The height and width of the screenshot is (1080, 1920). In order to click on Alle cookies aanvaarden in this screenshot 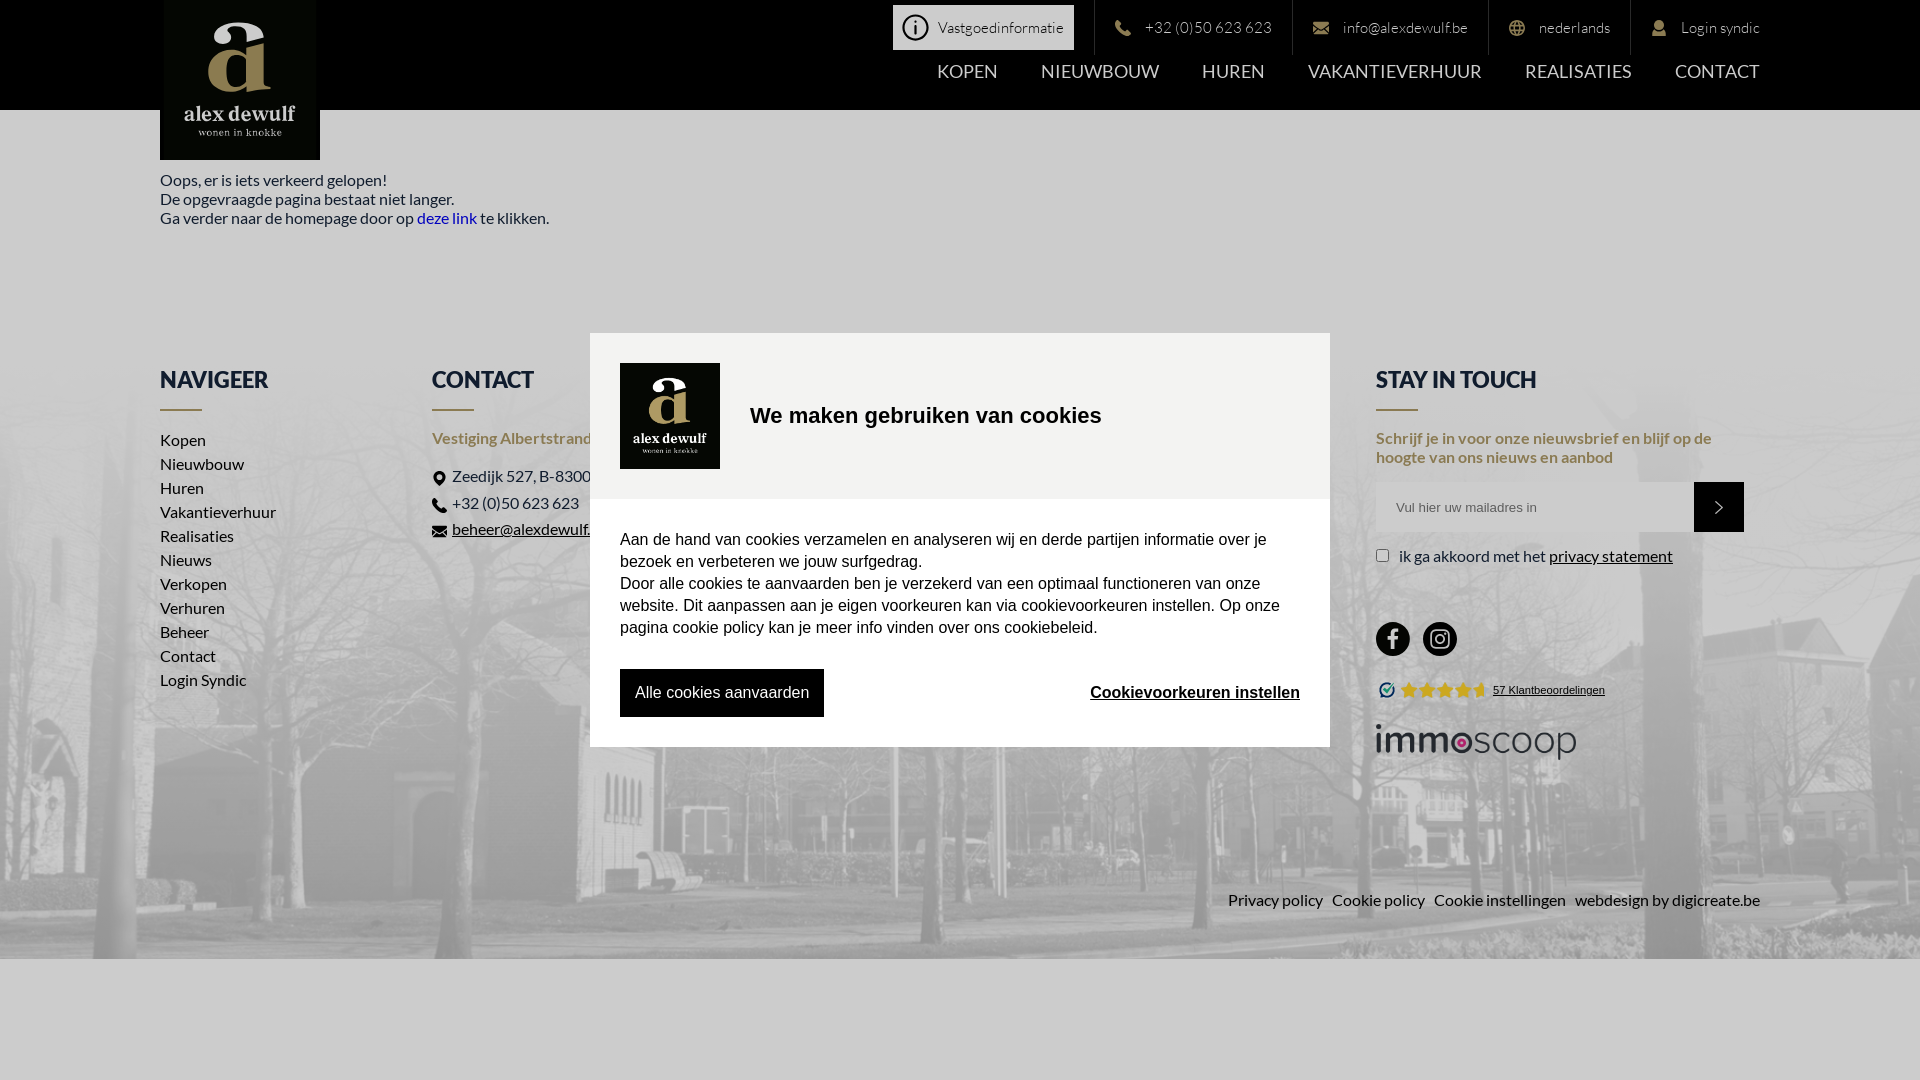, I will do `click(722, 693)`.